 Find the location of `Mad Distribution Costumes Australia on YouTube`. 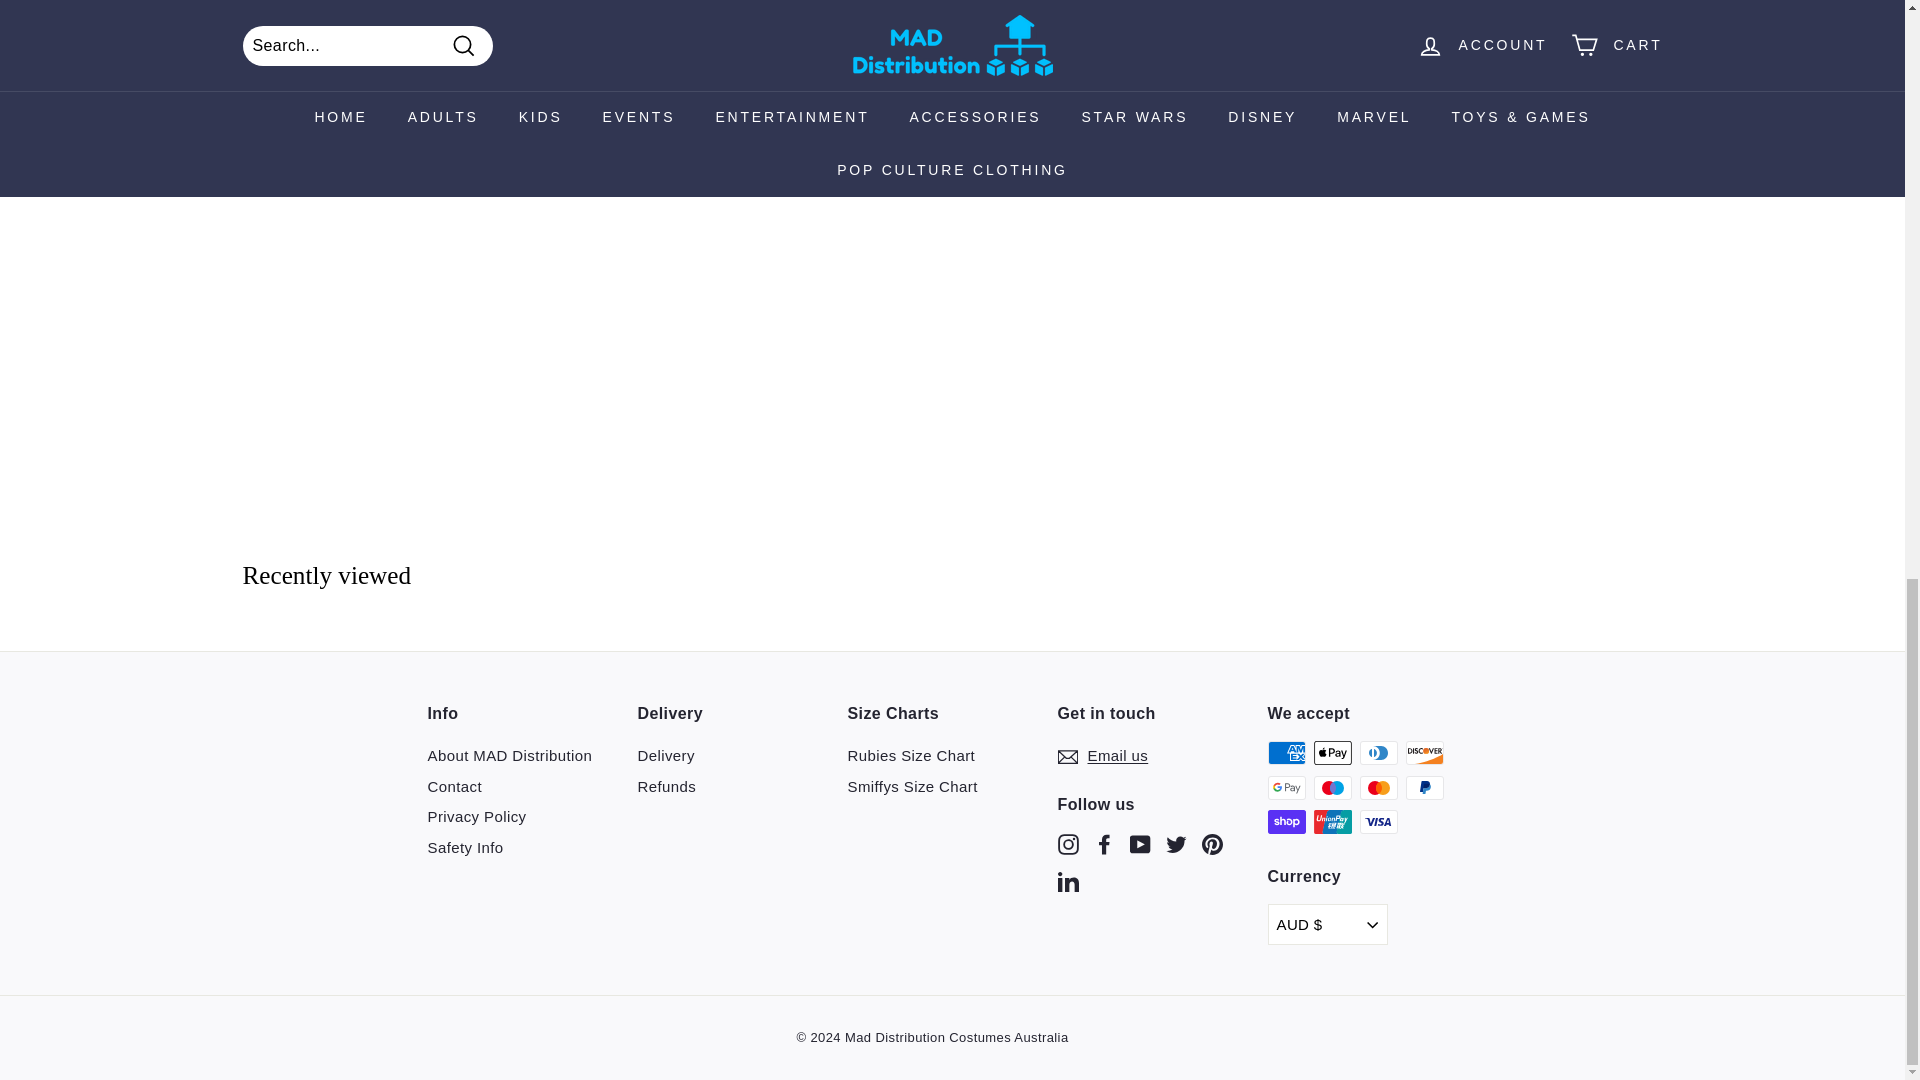

Mad Distribution Costumes Australia on YouTube is located at coordinates (1140, 843).